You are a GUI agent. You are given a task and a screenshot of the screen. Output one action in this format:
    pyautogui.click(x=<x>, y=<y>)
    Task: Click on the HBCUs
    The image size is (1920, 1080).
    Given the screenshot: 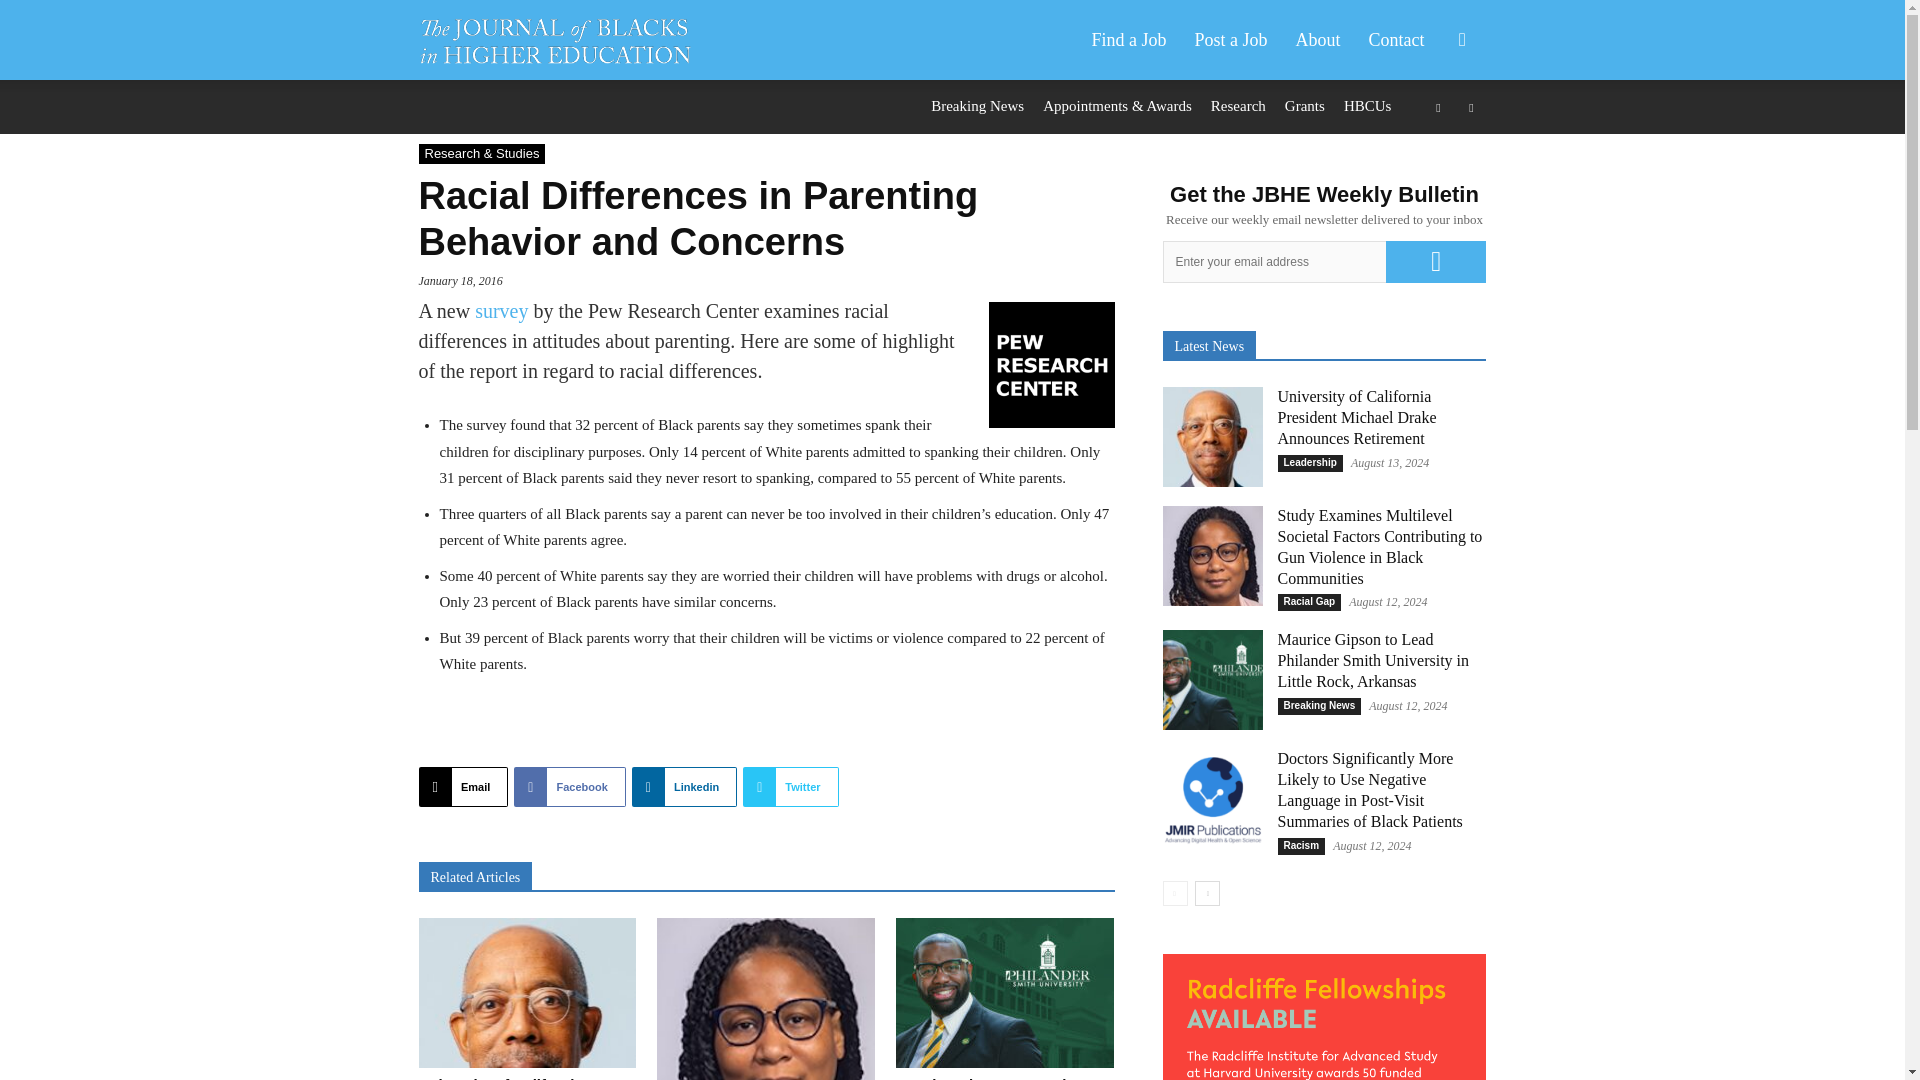 What is the action you would take?
    pyautogui.click(x=1368, y=106)
    